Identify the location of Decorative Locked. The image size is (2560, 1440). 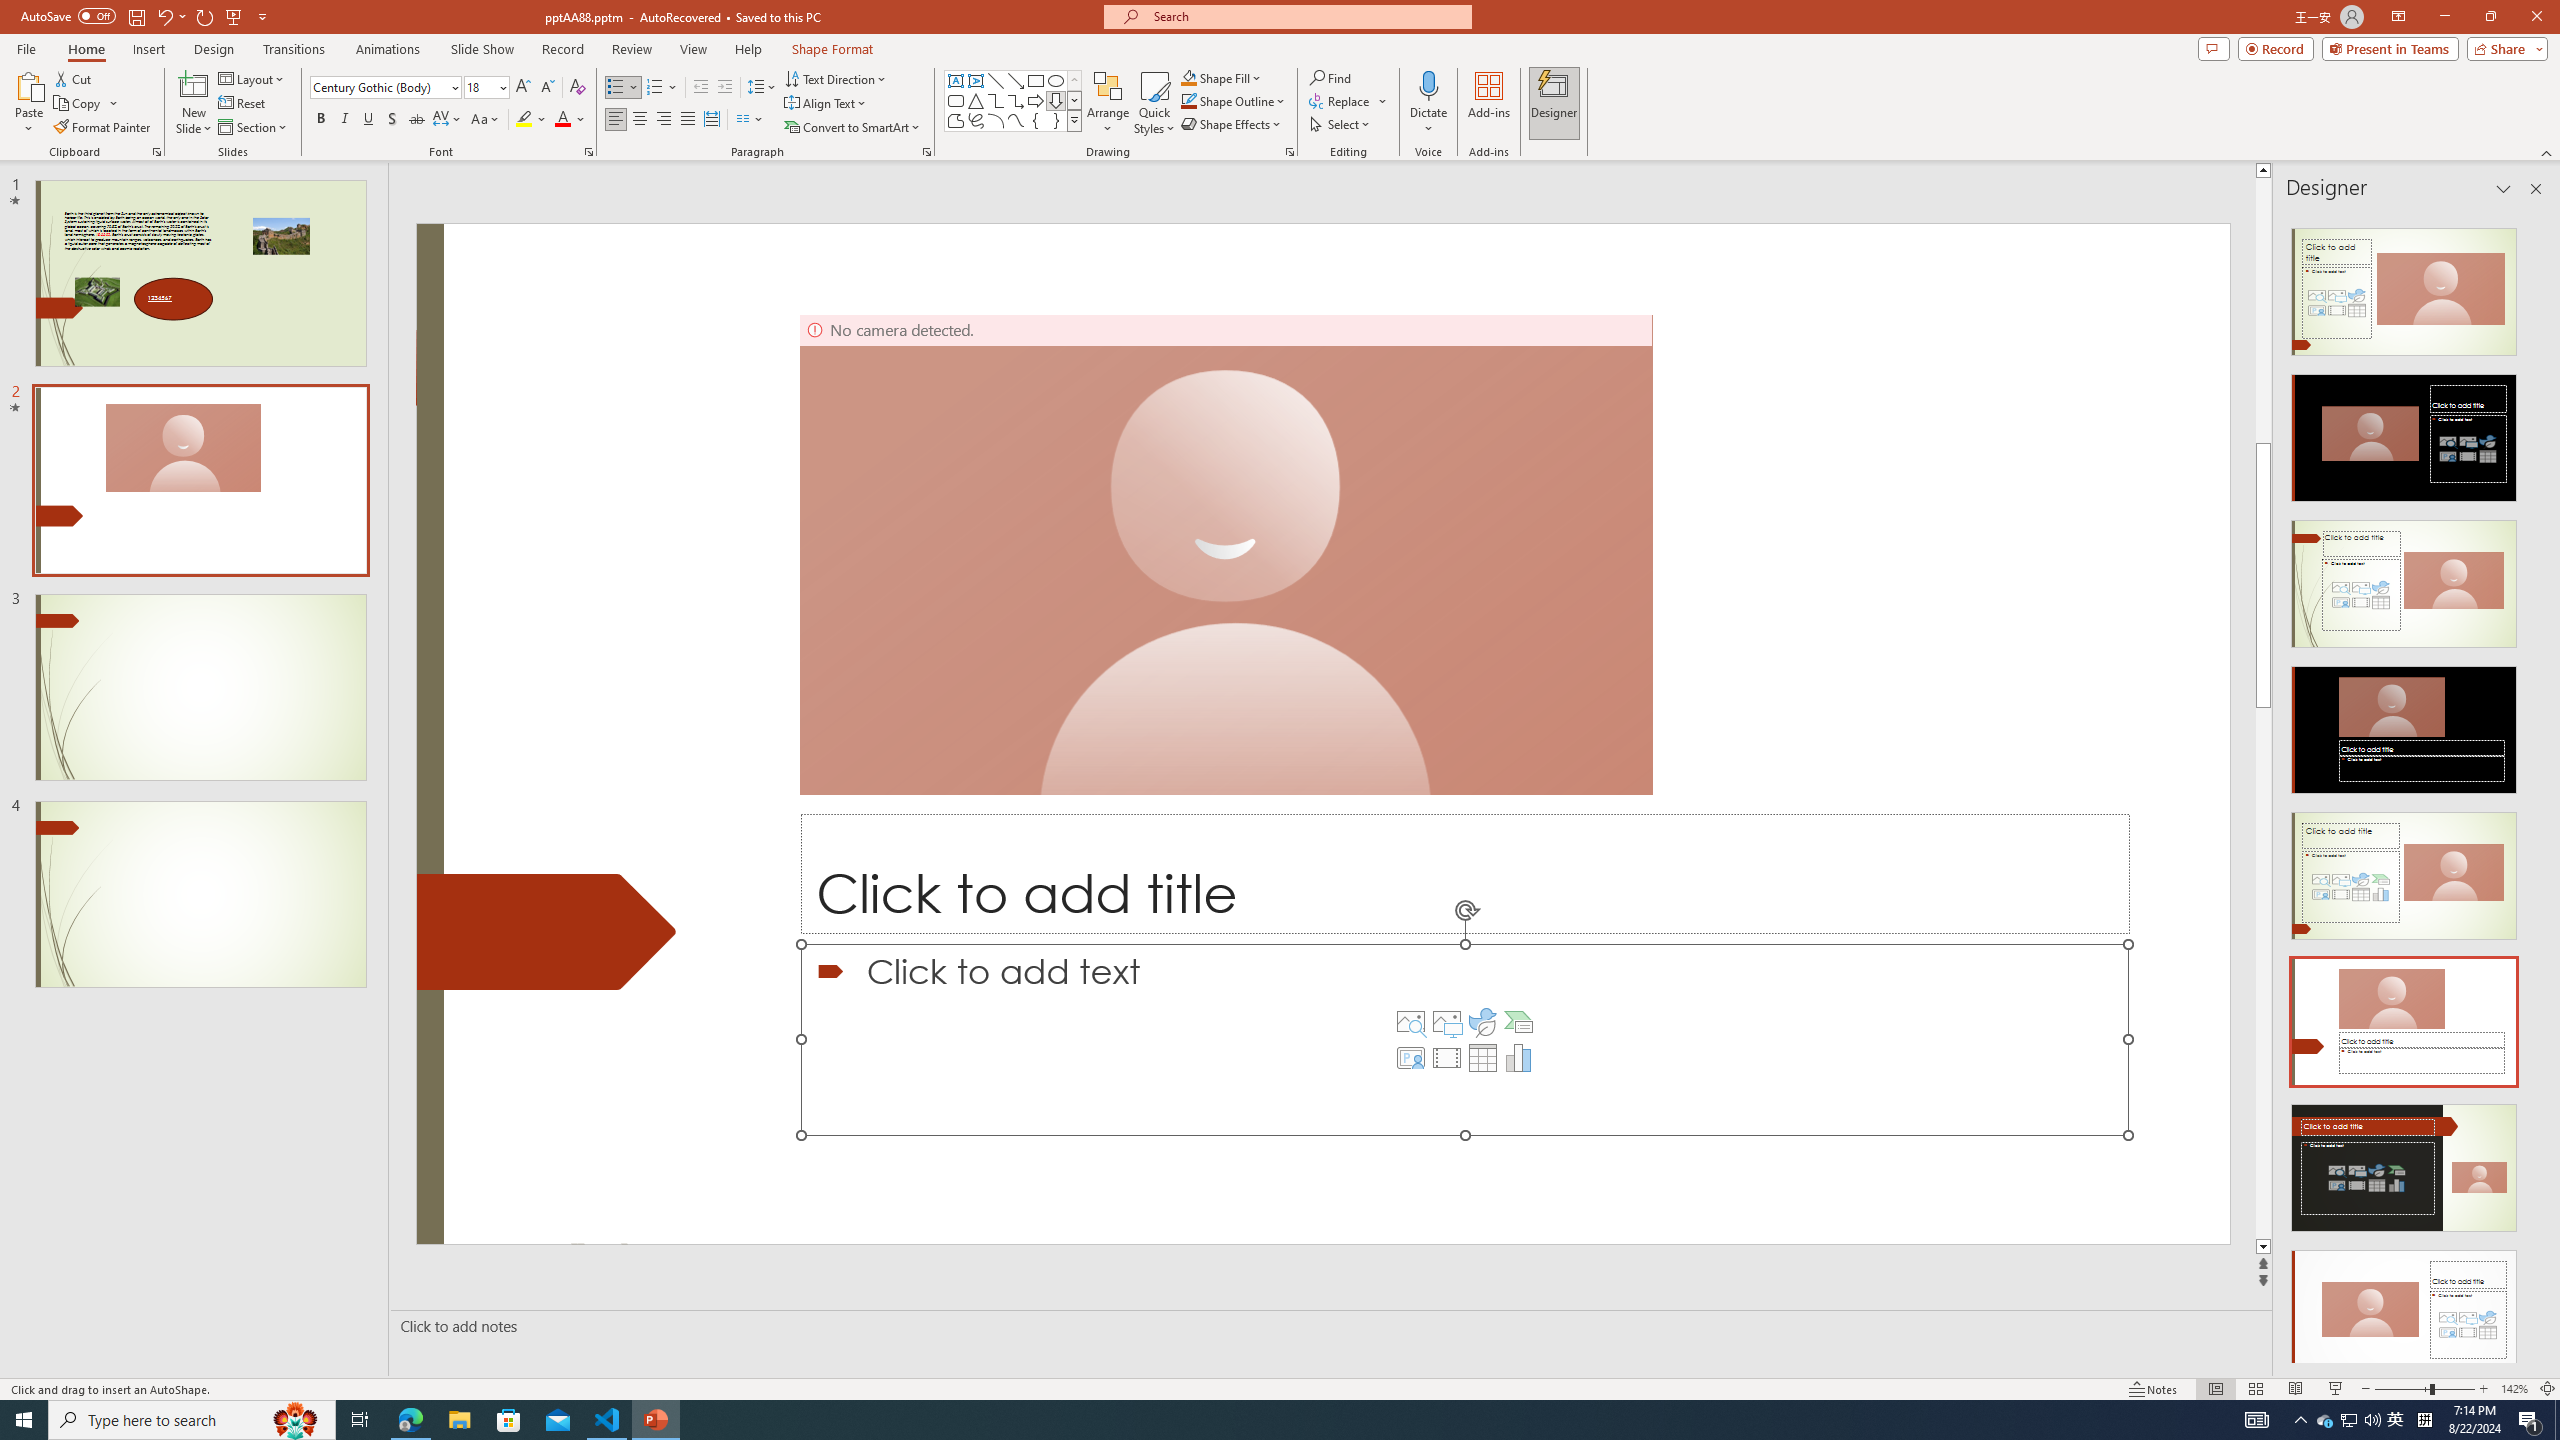
(546, 932).